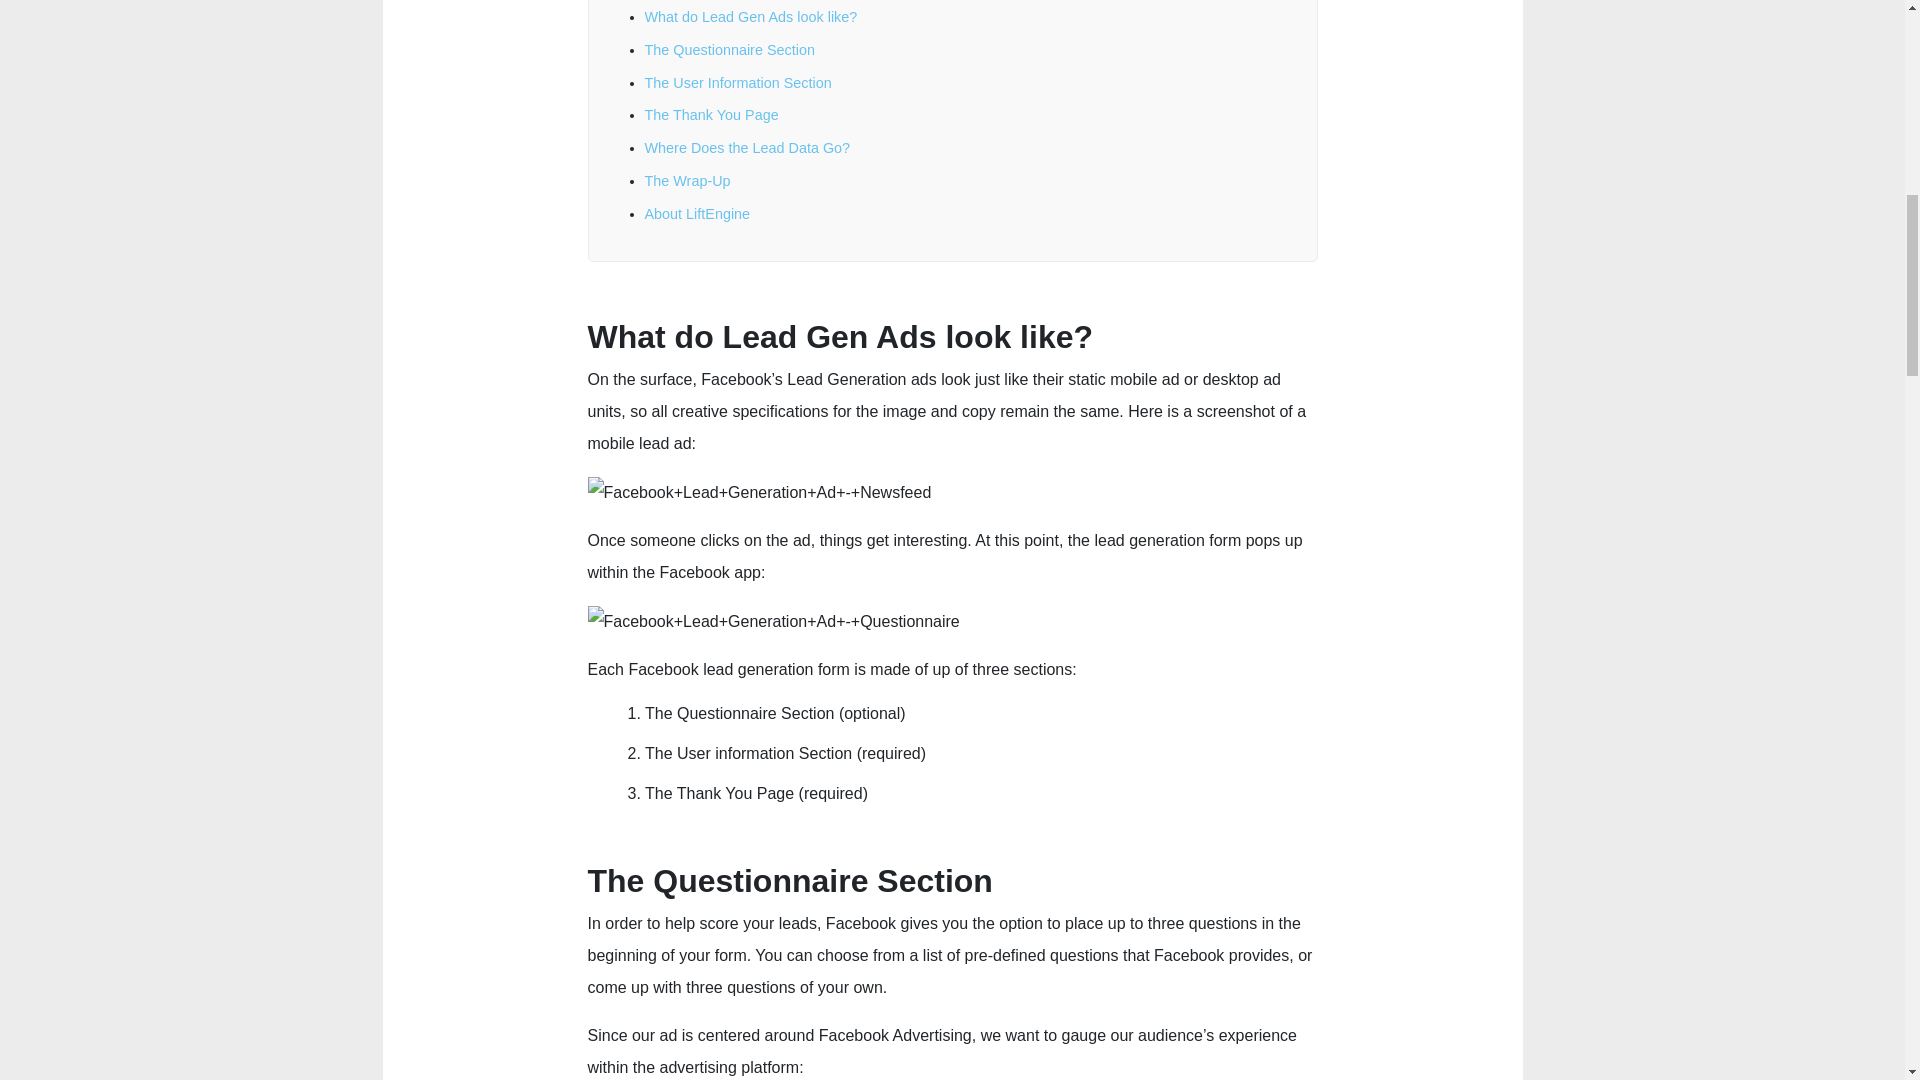 The image size is (1920, 1080). I want to click on The Wrap-Up, so click(686, 180).